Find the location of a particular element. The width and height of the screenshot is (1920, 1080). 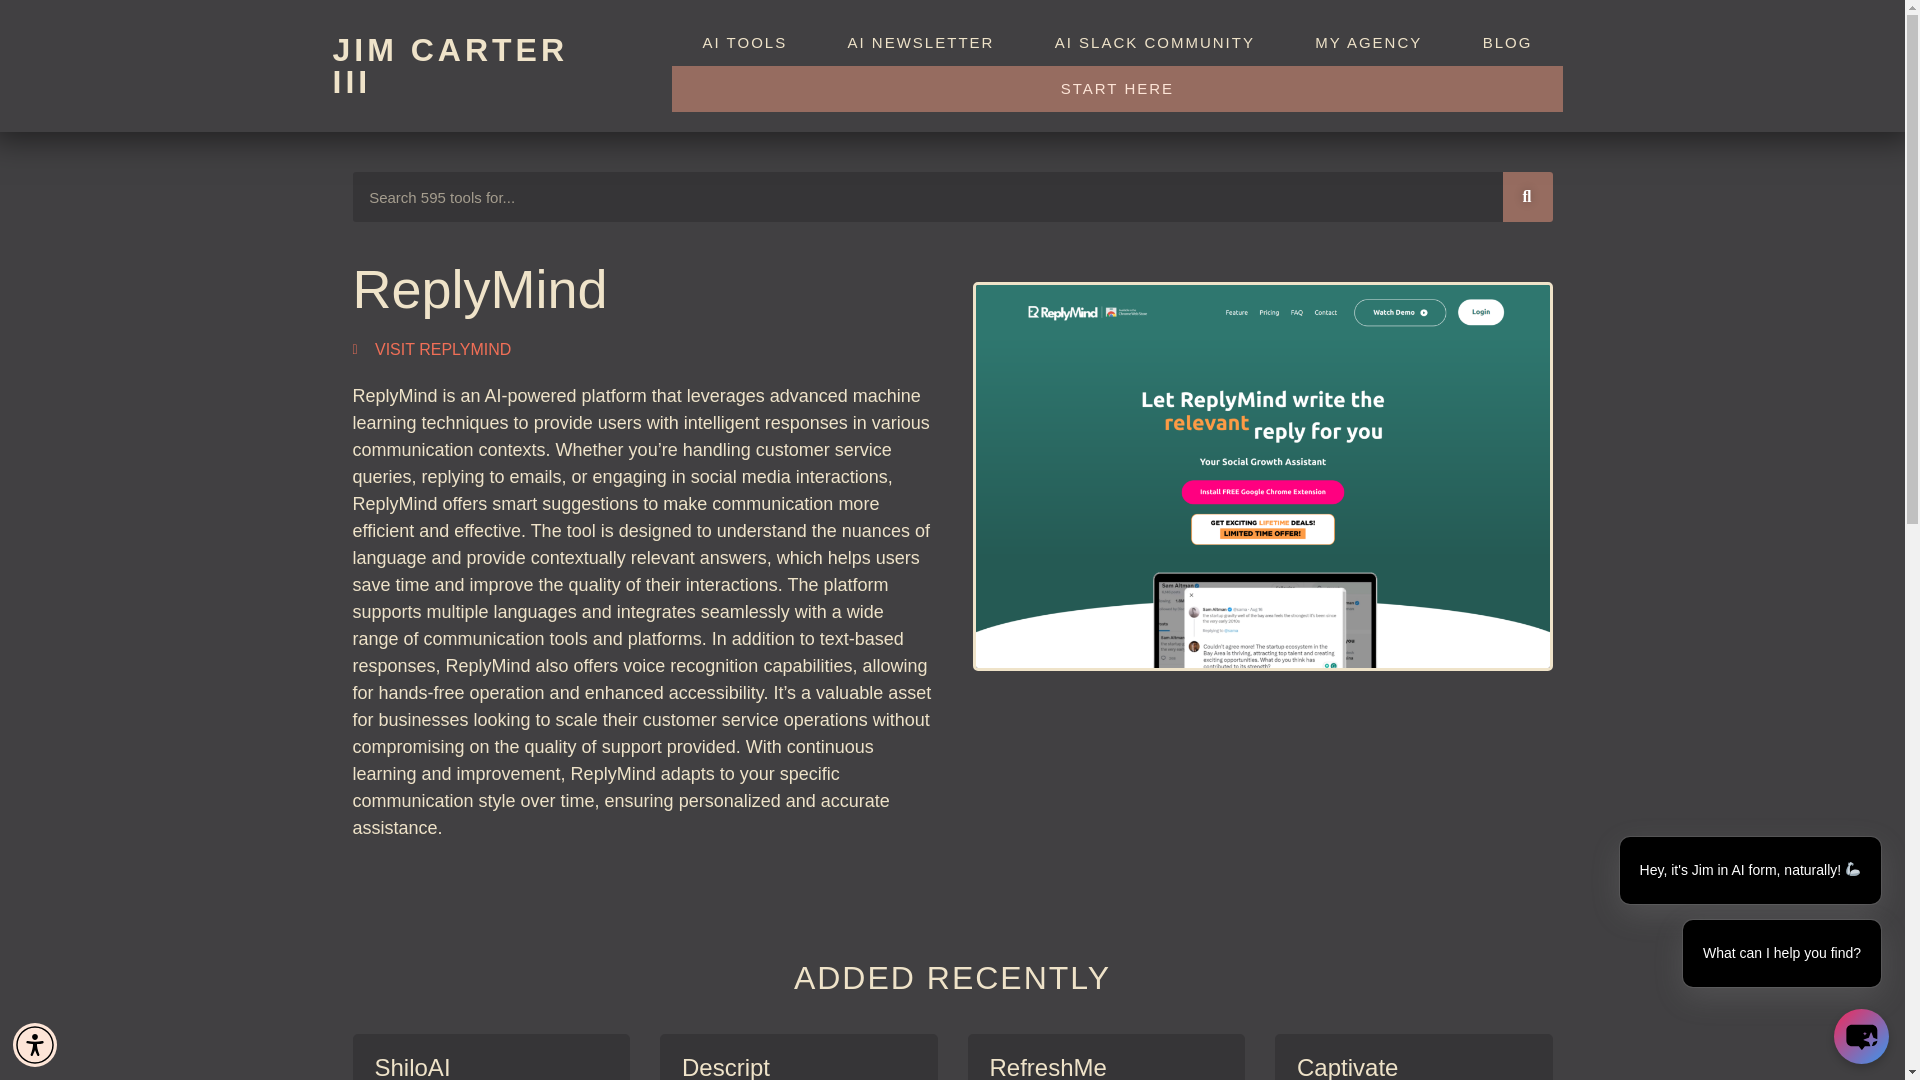

START HERE is located at coordinates (1117, 88).